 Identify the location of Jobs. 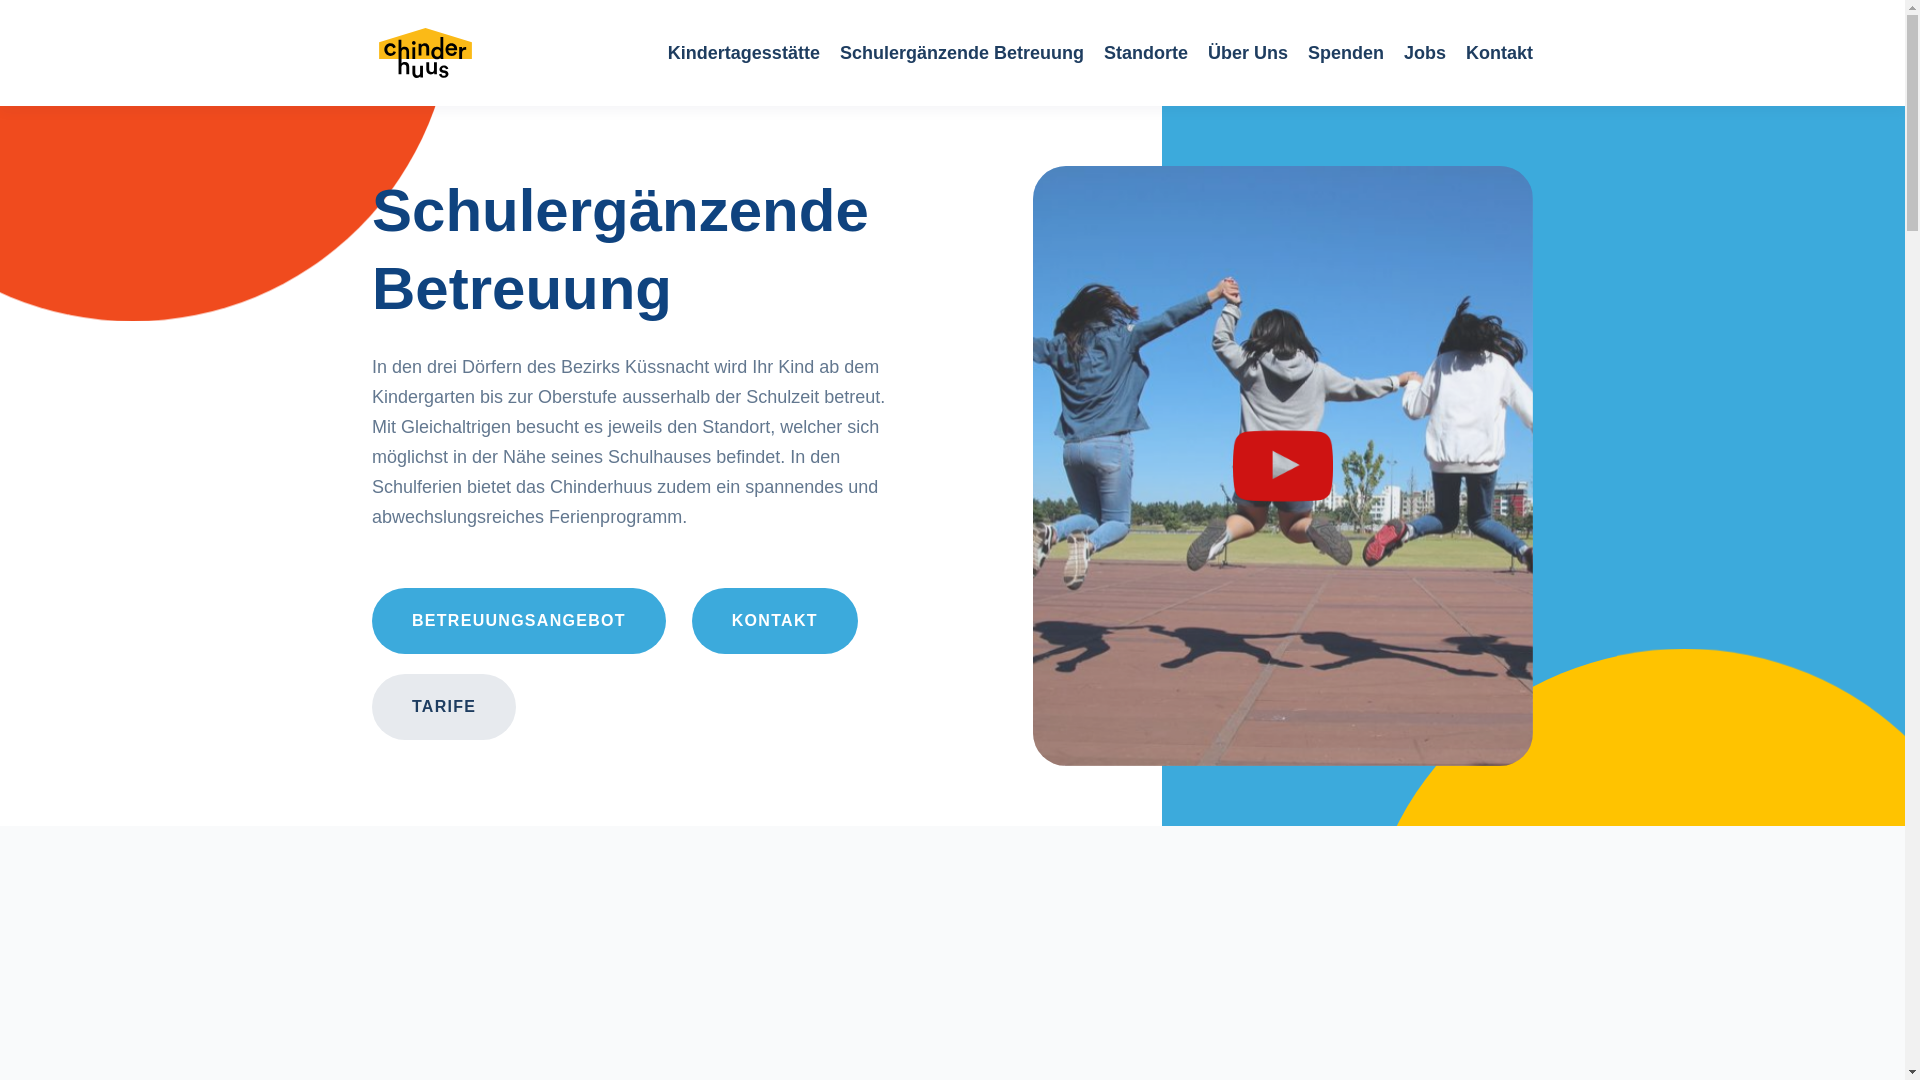
(1425, 53).